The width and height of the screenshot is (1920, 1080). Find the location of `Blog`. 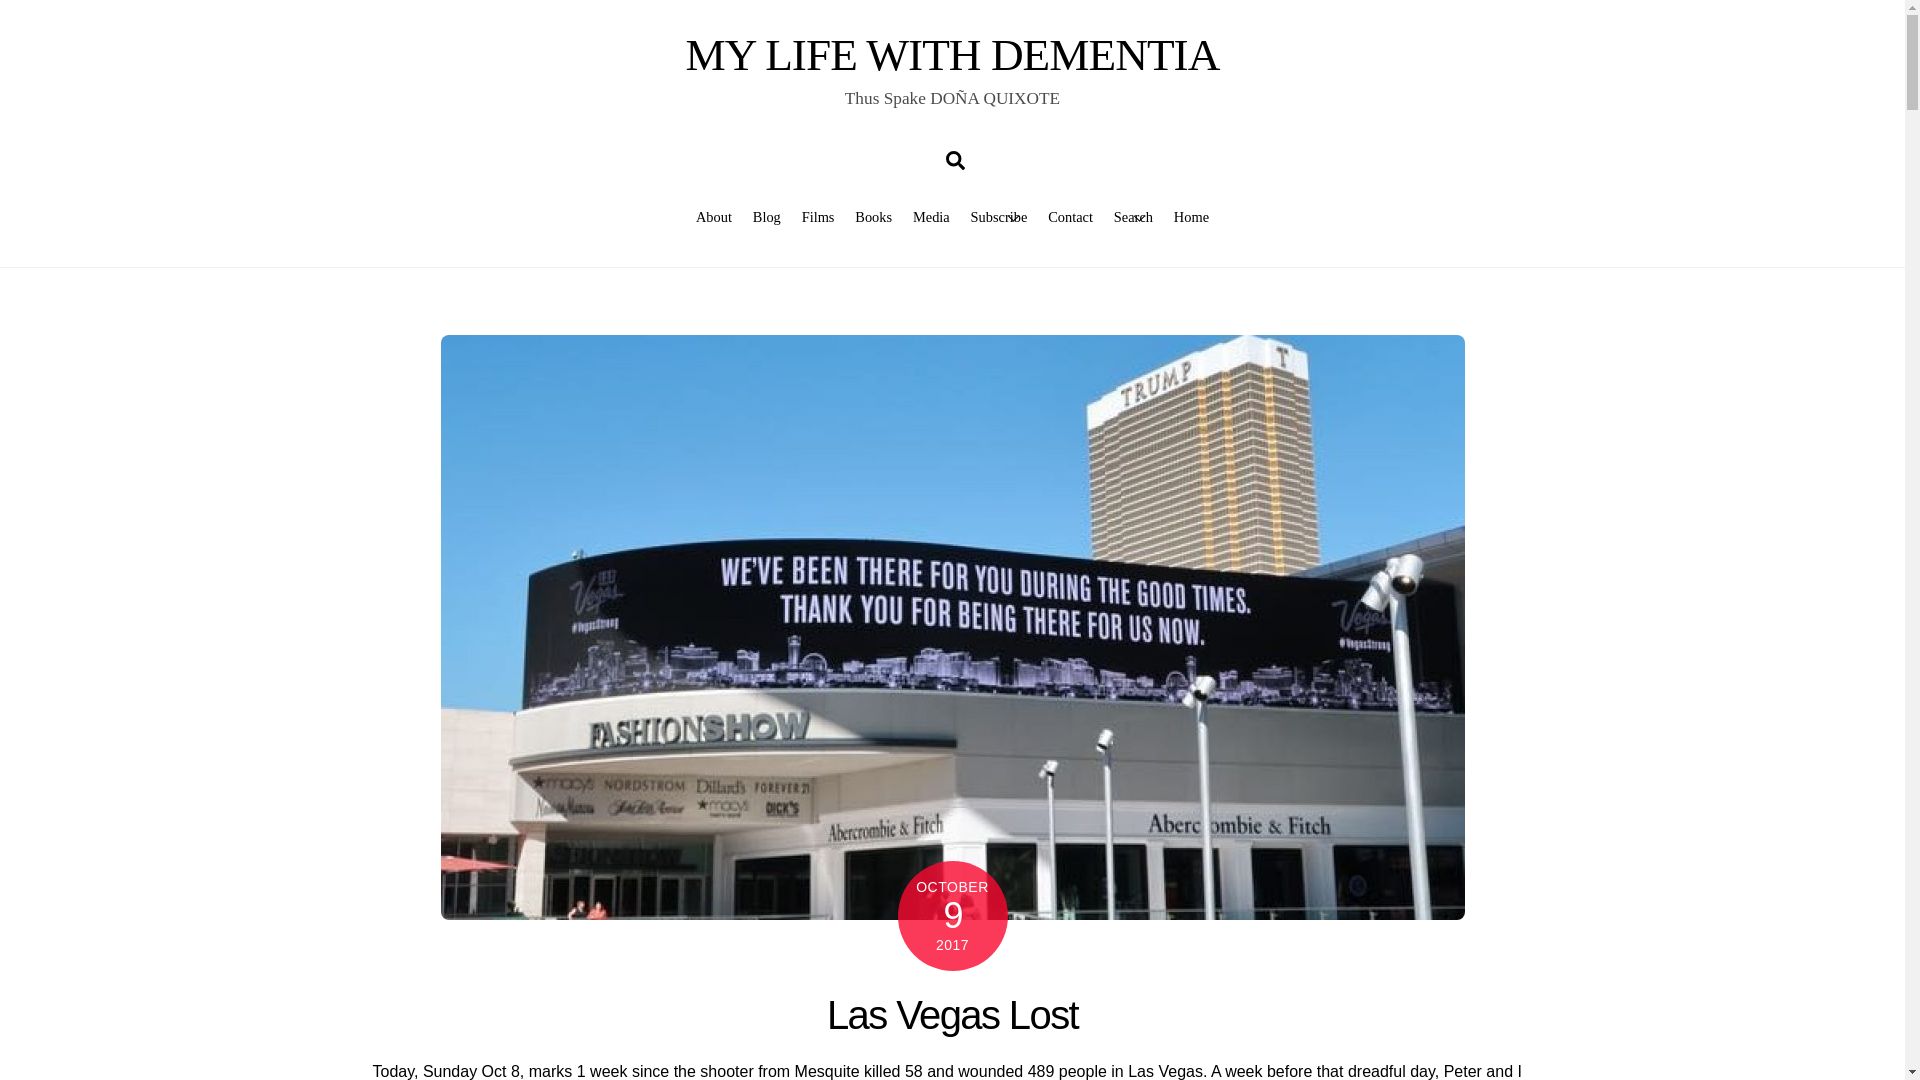

Blog is located at coordinates (766, 216).